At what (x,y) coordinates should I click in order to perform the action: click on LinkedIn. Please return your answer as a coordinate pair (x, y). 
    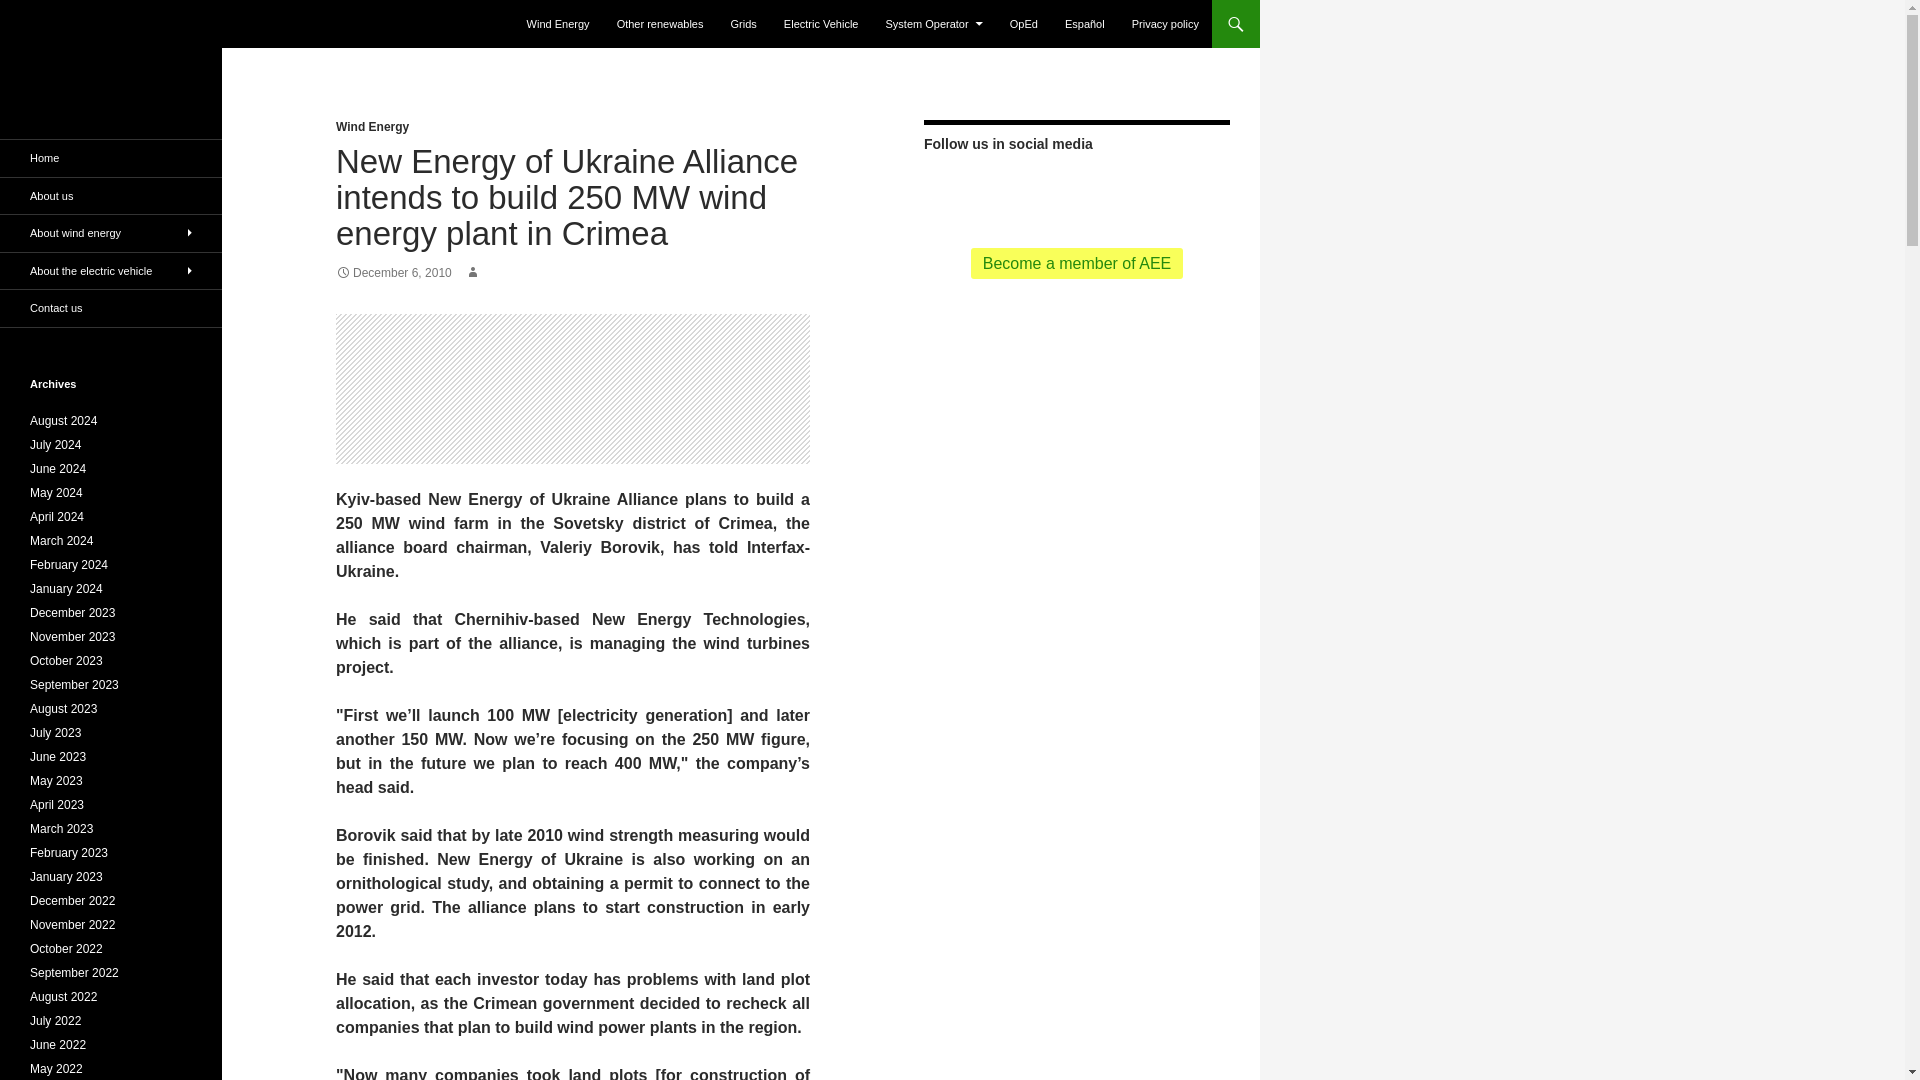
    Looking at the image, I should click on (1141, 190).